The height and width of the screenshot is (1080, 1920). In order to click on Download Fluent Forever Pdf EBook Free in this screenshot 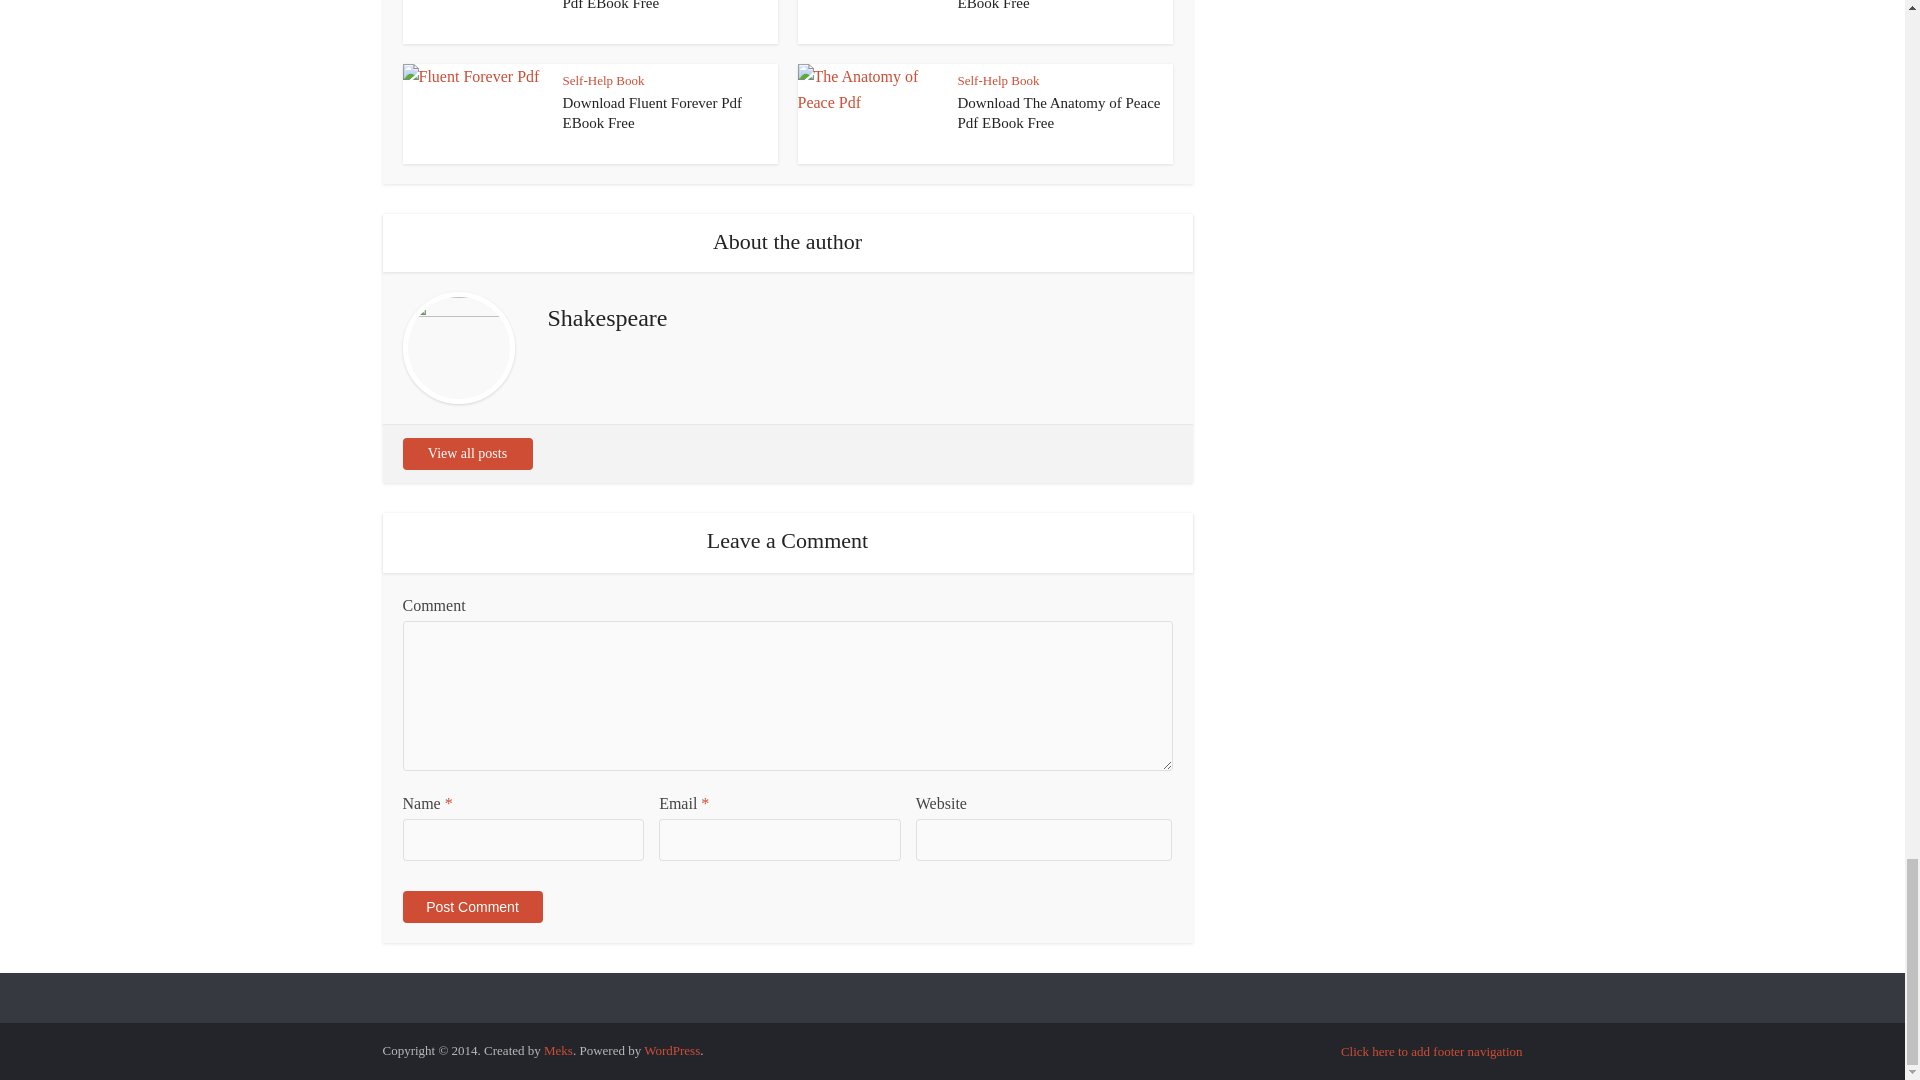, I will do `click(652, 112)`.